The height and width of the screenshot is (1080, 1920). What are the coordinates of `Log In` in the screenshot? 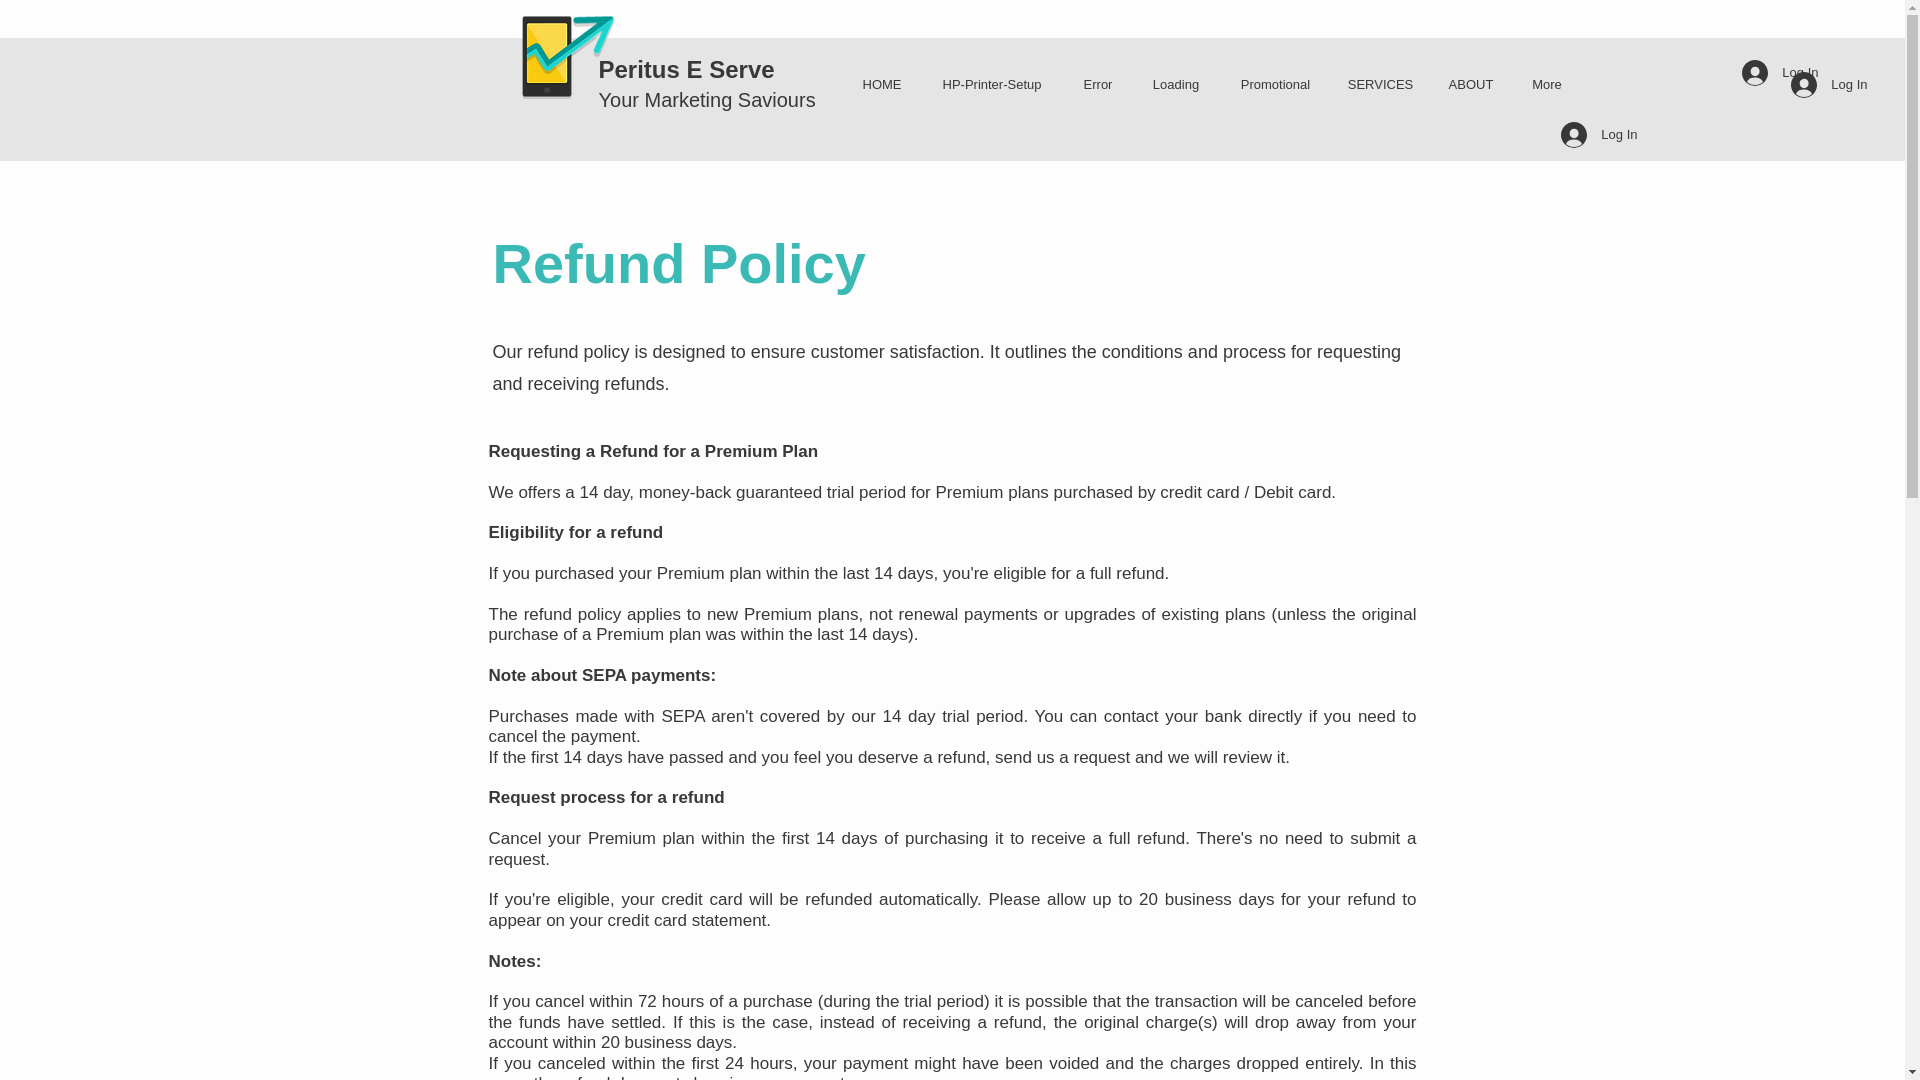 It's located at (1829, 84).